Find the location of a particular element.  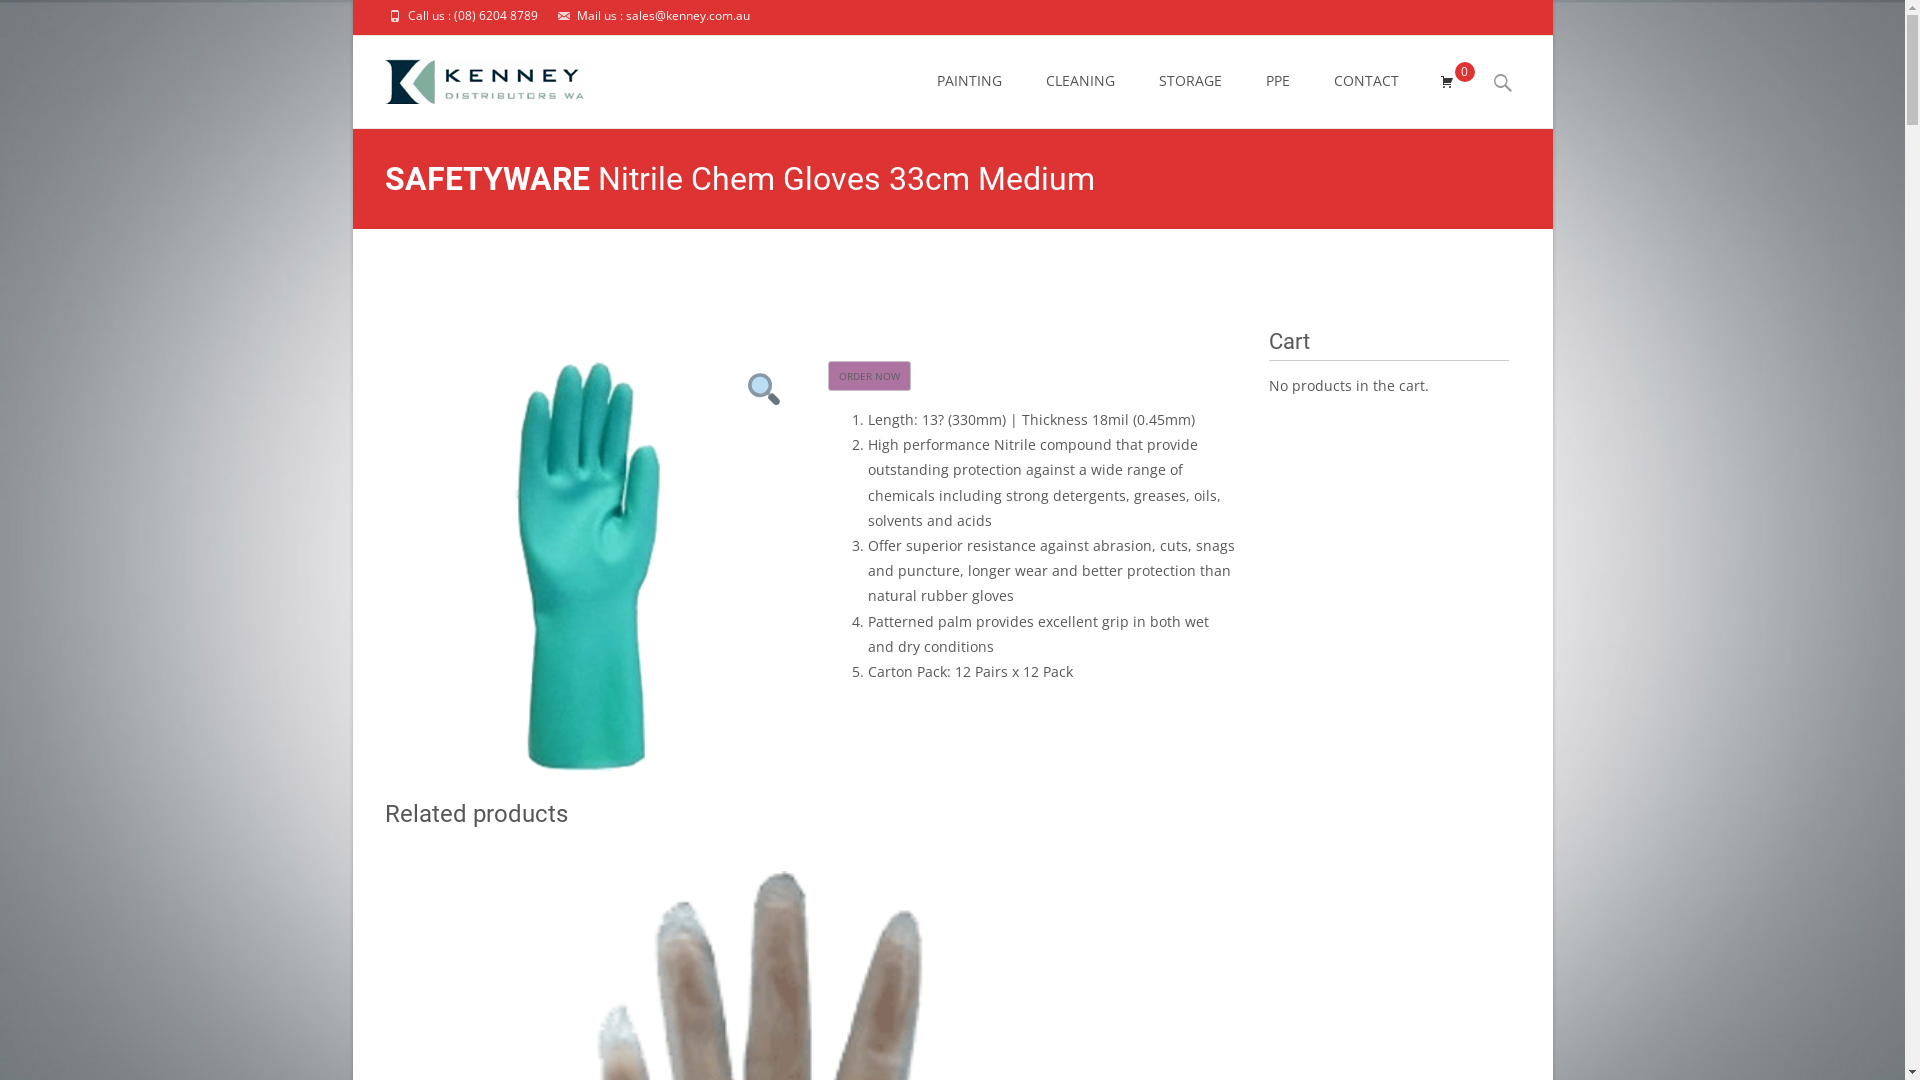

PPE is located at coordinates (1096, 278).